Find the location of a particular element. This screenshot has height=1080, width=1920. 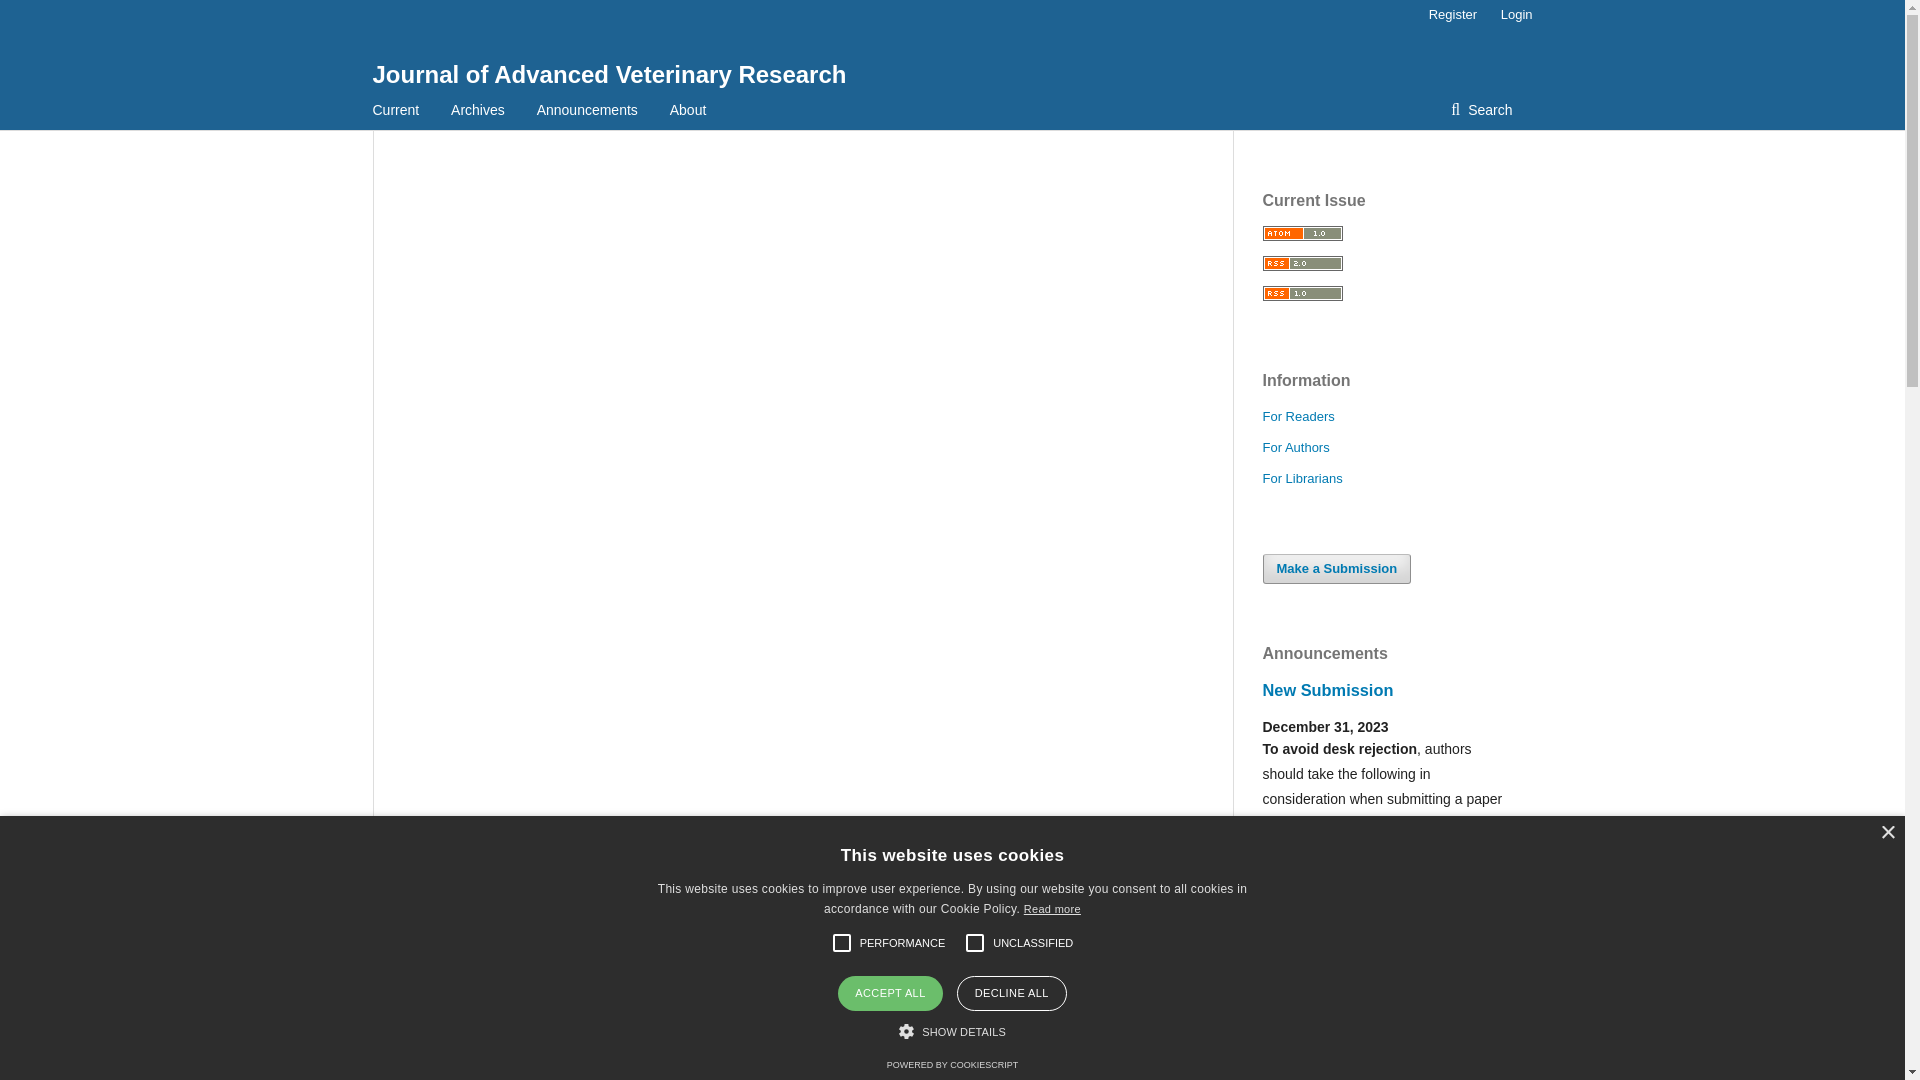

Home is located at coordinates (419, 936).